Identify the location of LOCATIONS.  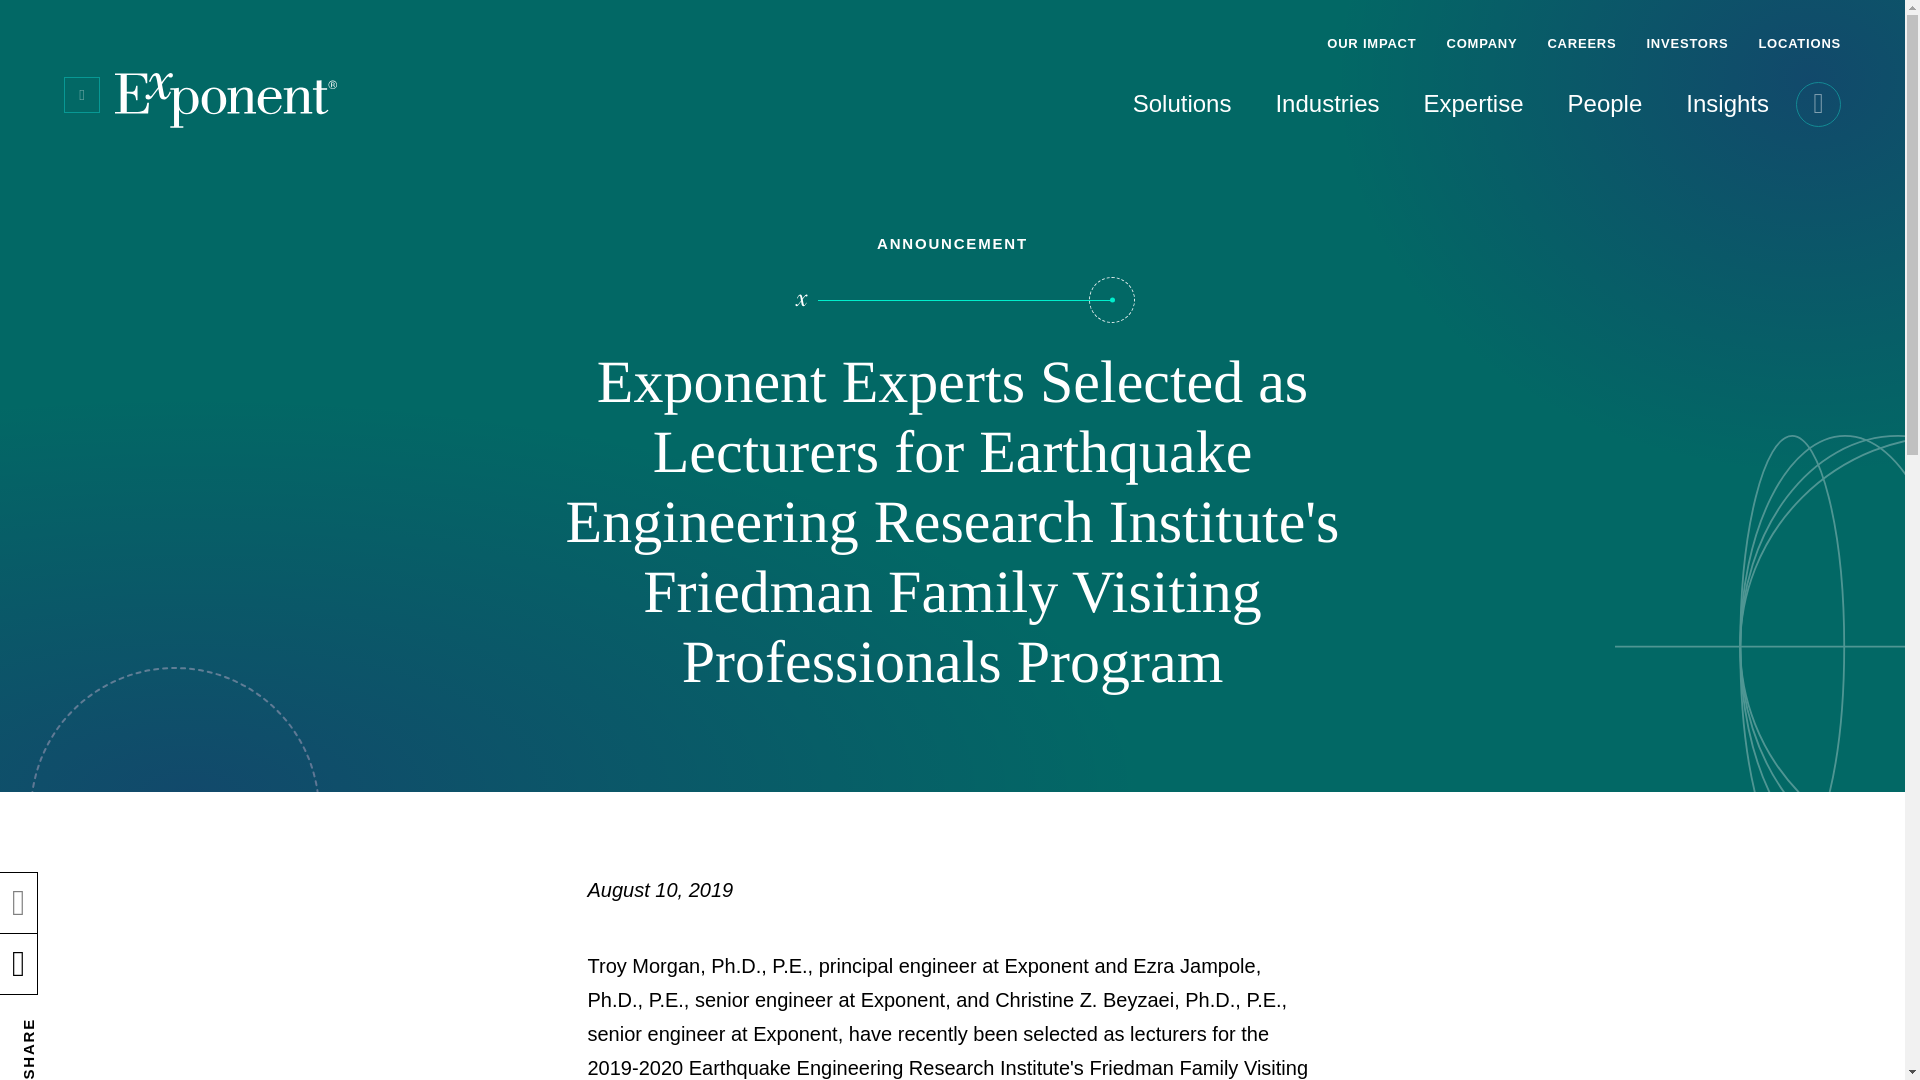
(1792, 30).